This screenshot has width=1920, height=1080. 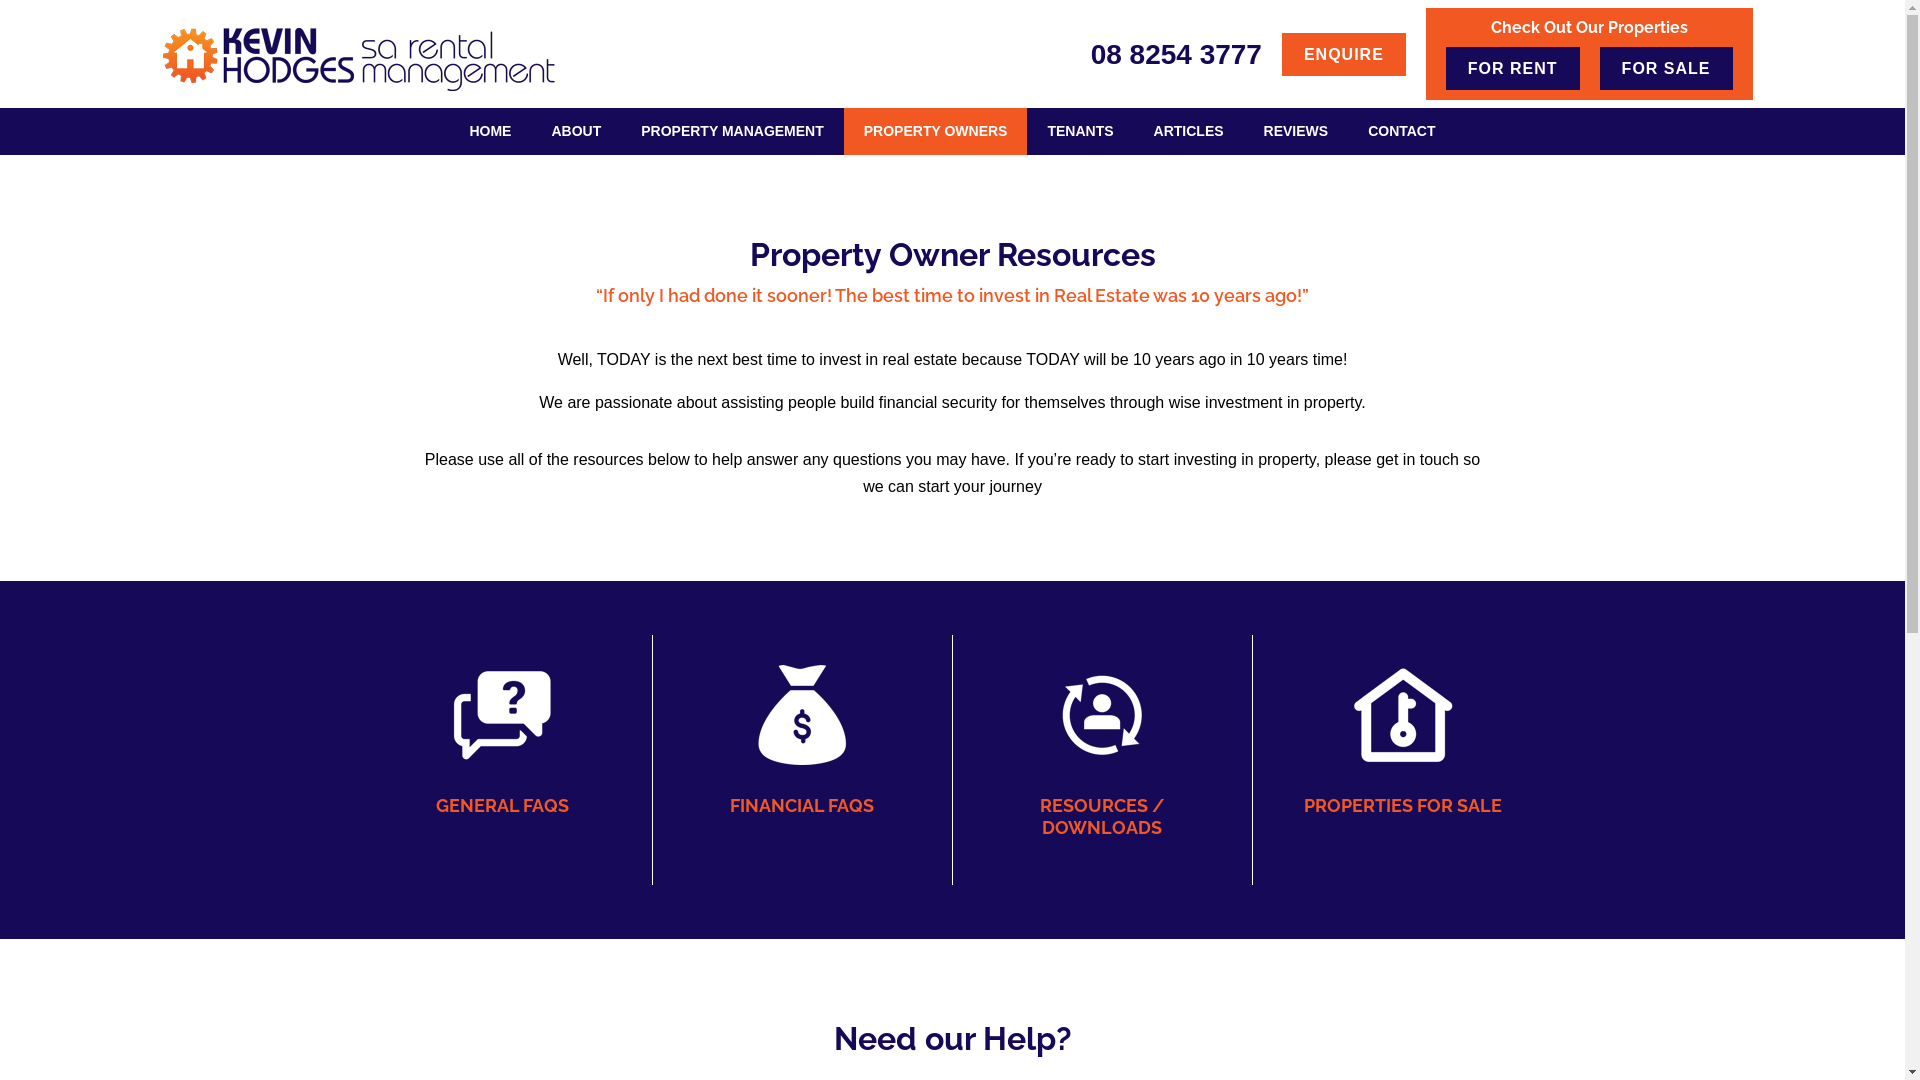 What do you see at coordinates (1513, 68) in the screenshot?
I see `FOR RENT` at bounding box center [1513, 68].